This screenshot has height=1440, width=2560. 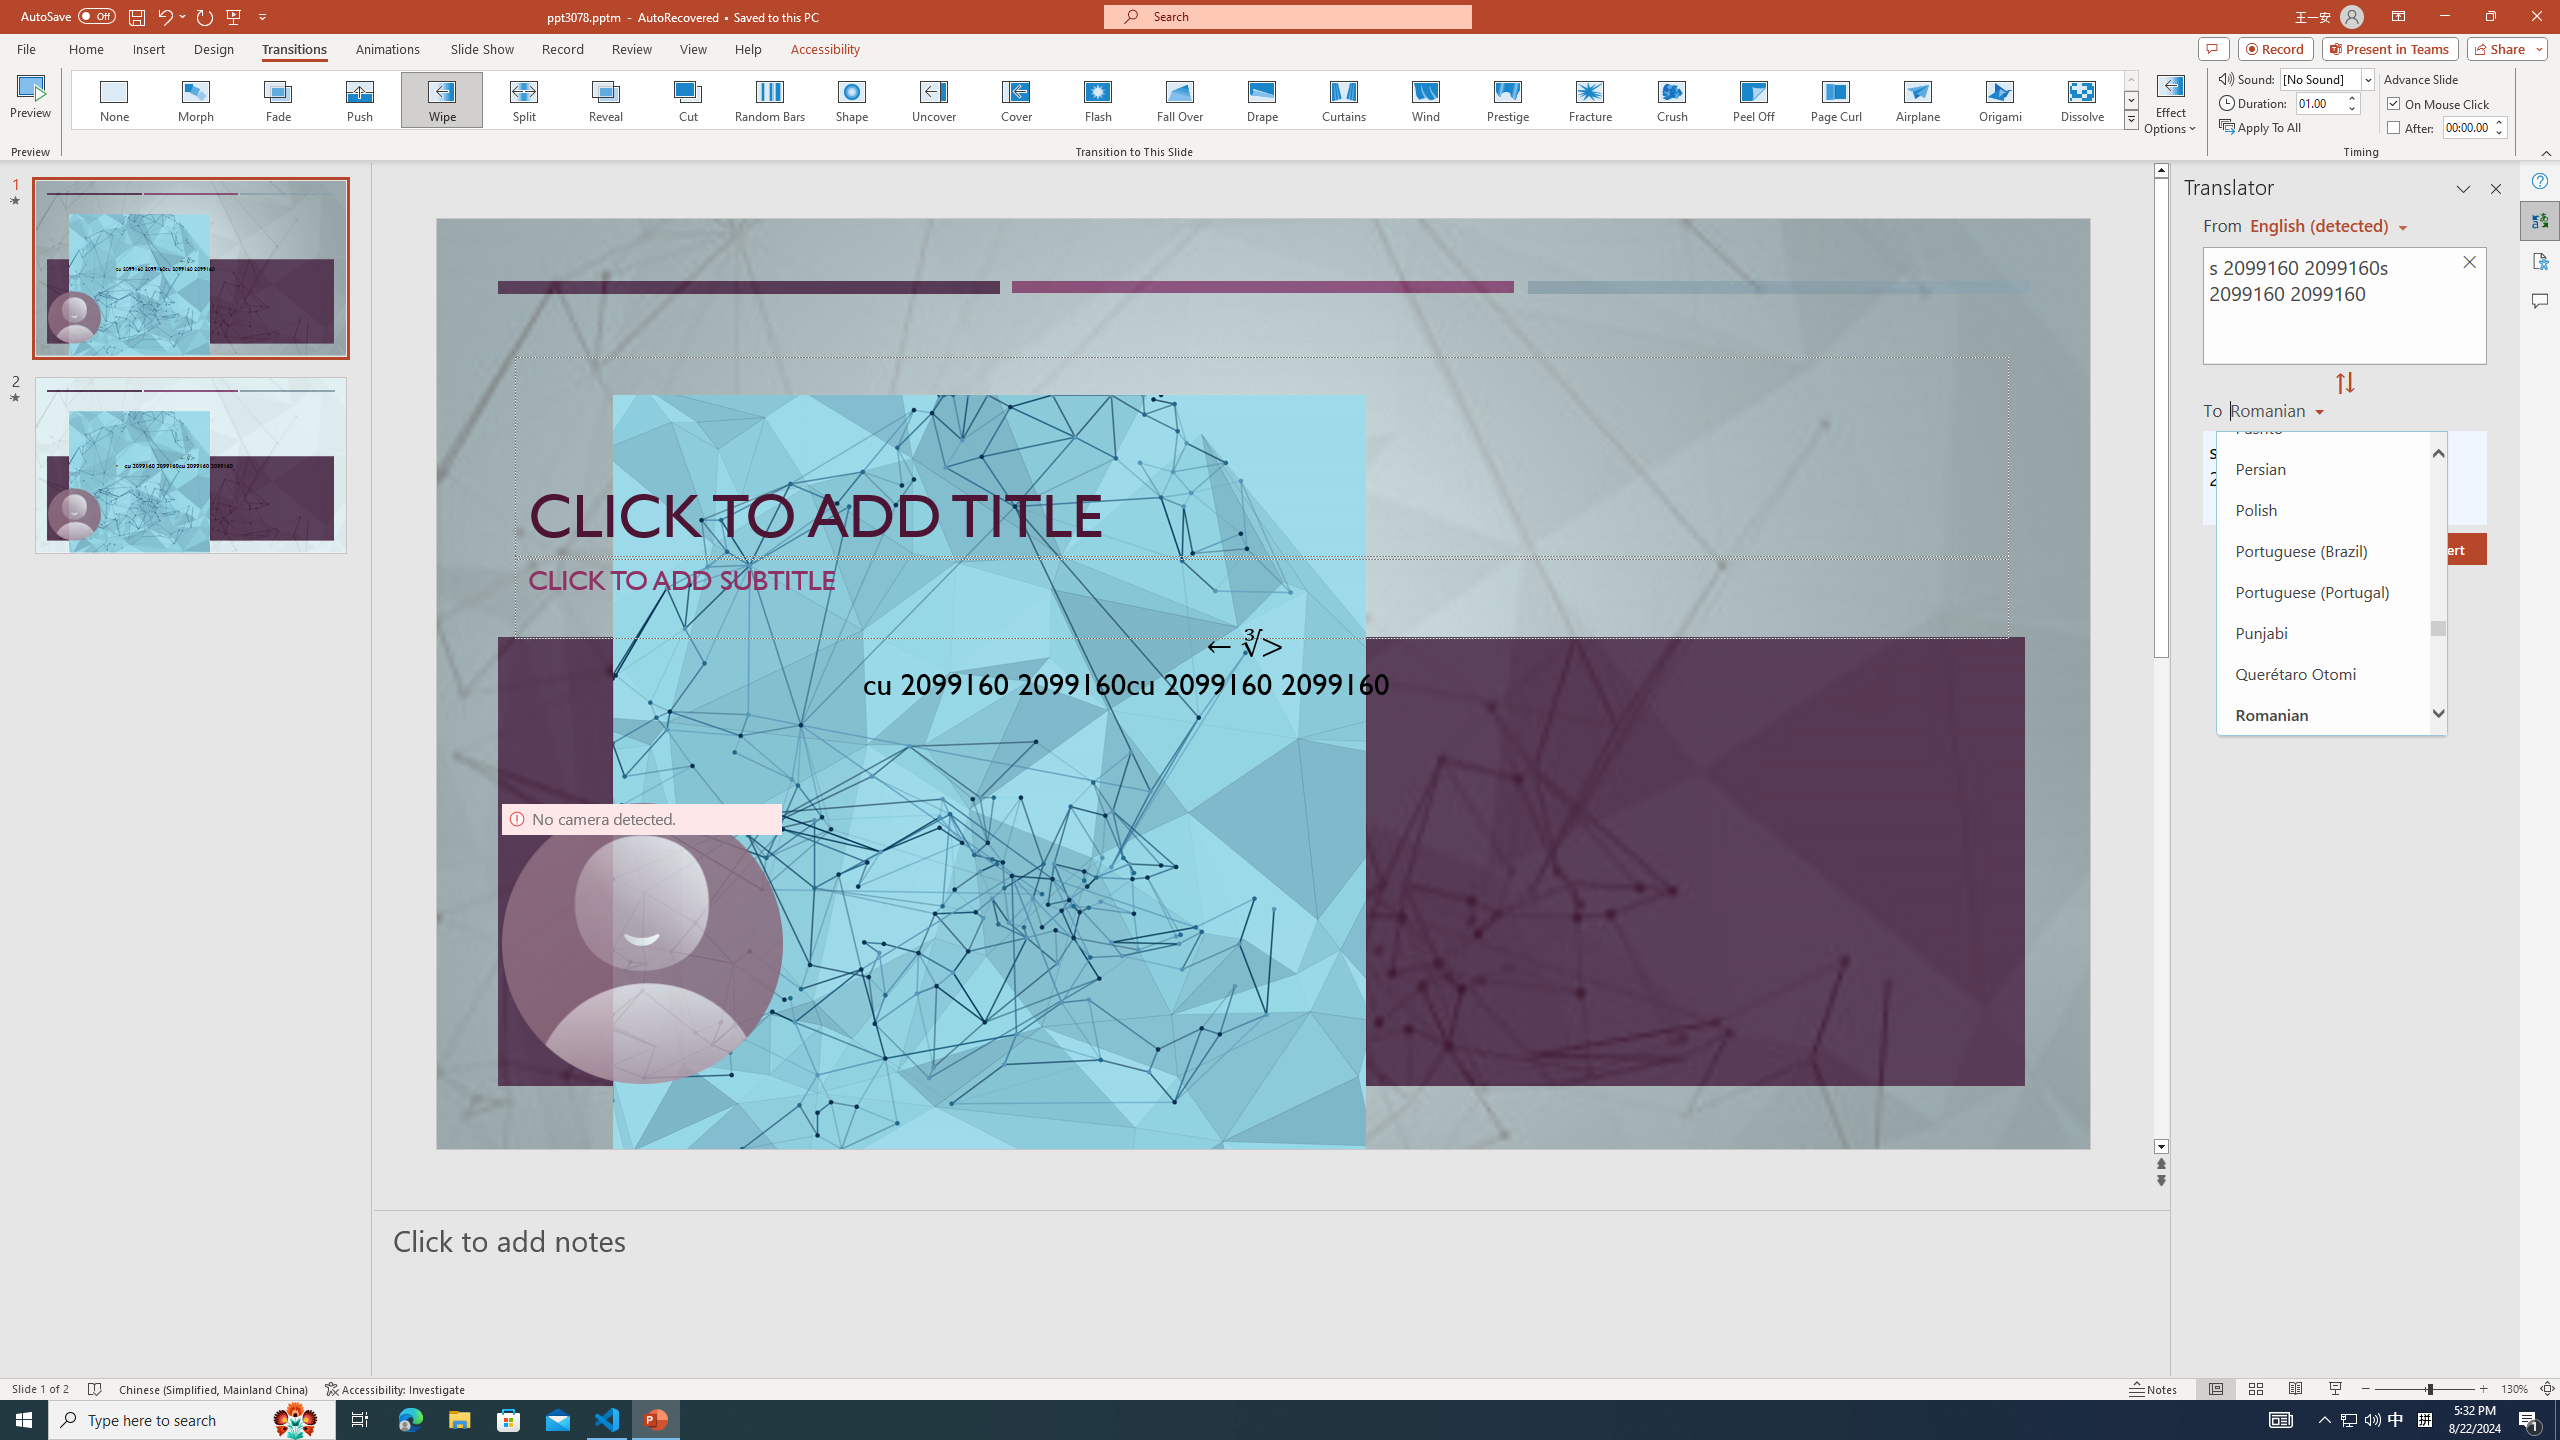 I want to click on Pashto, so click(x=2322, y=427).